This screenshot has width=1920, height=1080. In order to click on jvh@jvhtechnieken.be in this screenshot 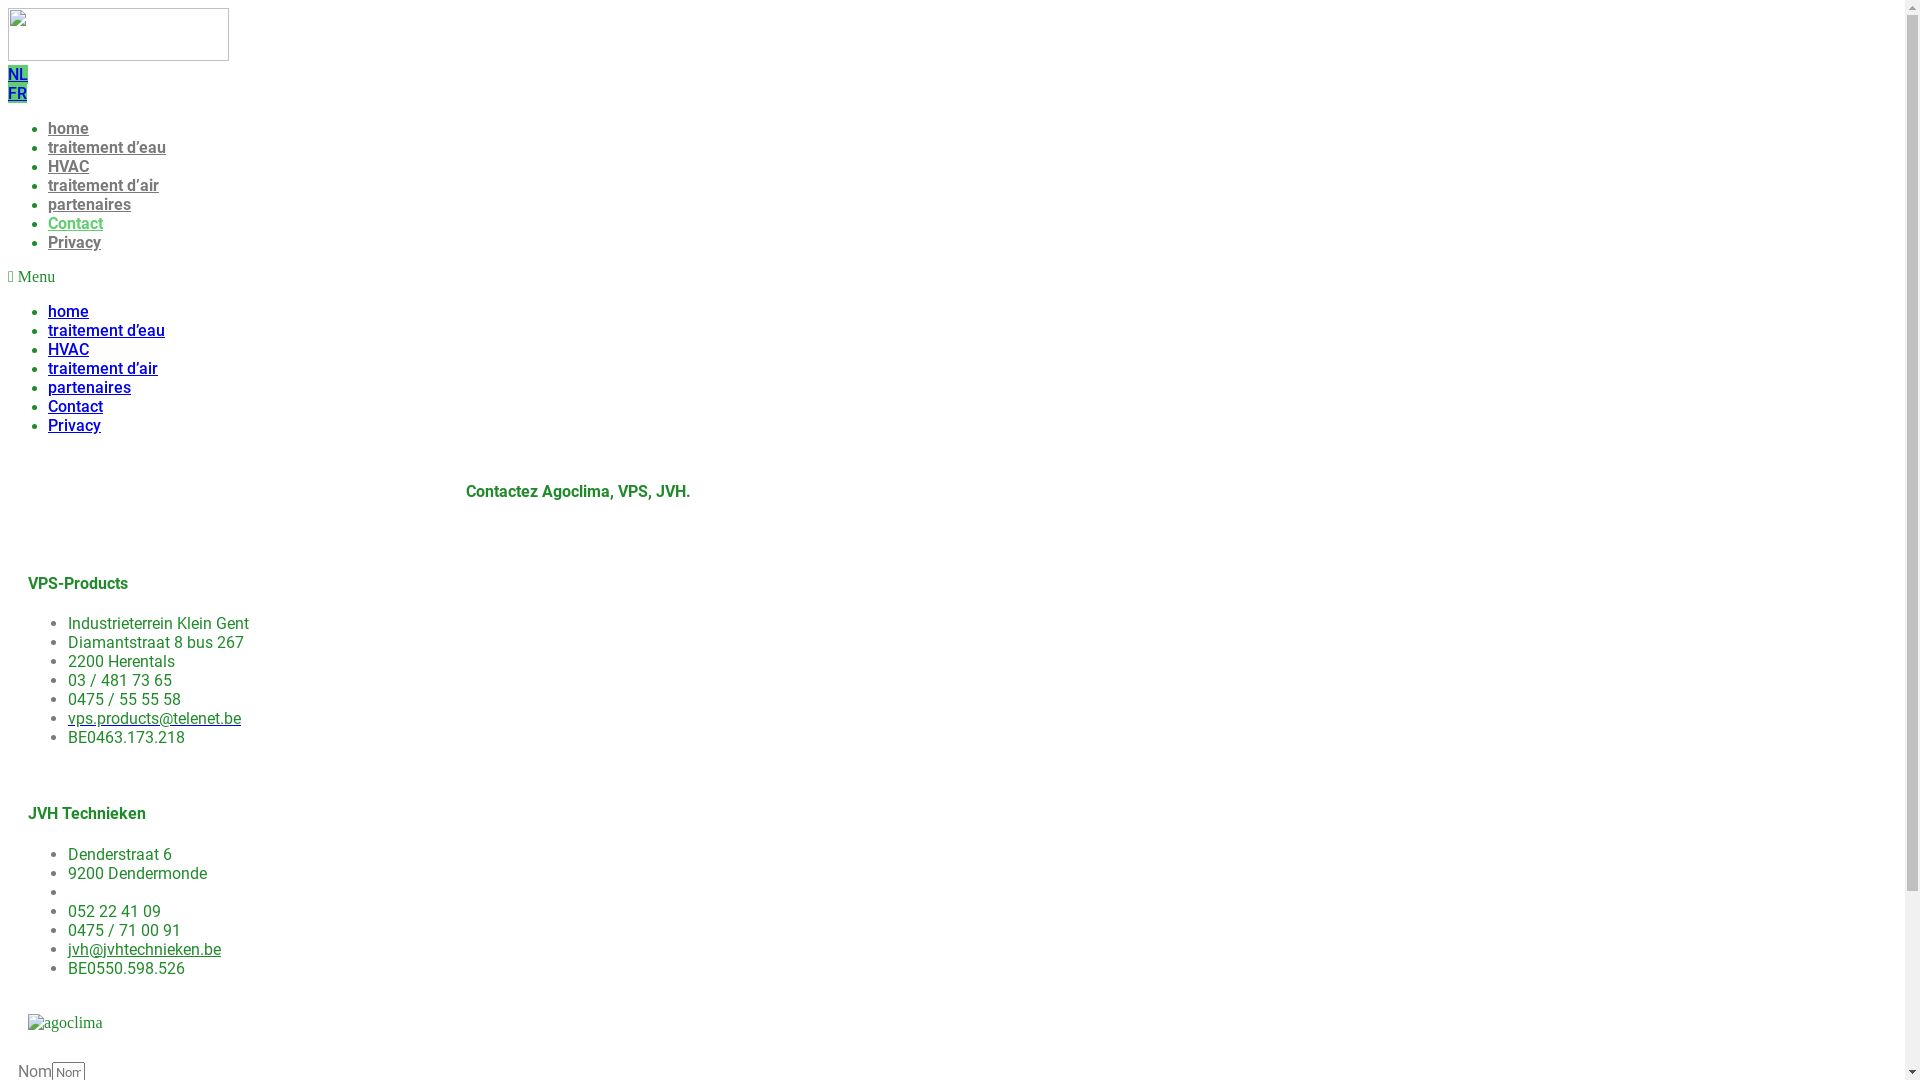, I will do `click(144, 950)`.